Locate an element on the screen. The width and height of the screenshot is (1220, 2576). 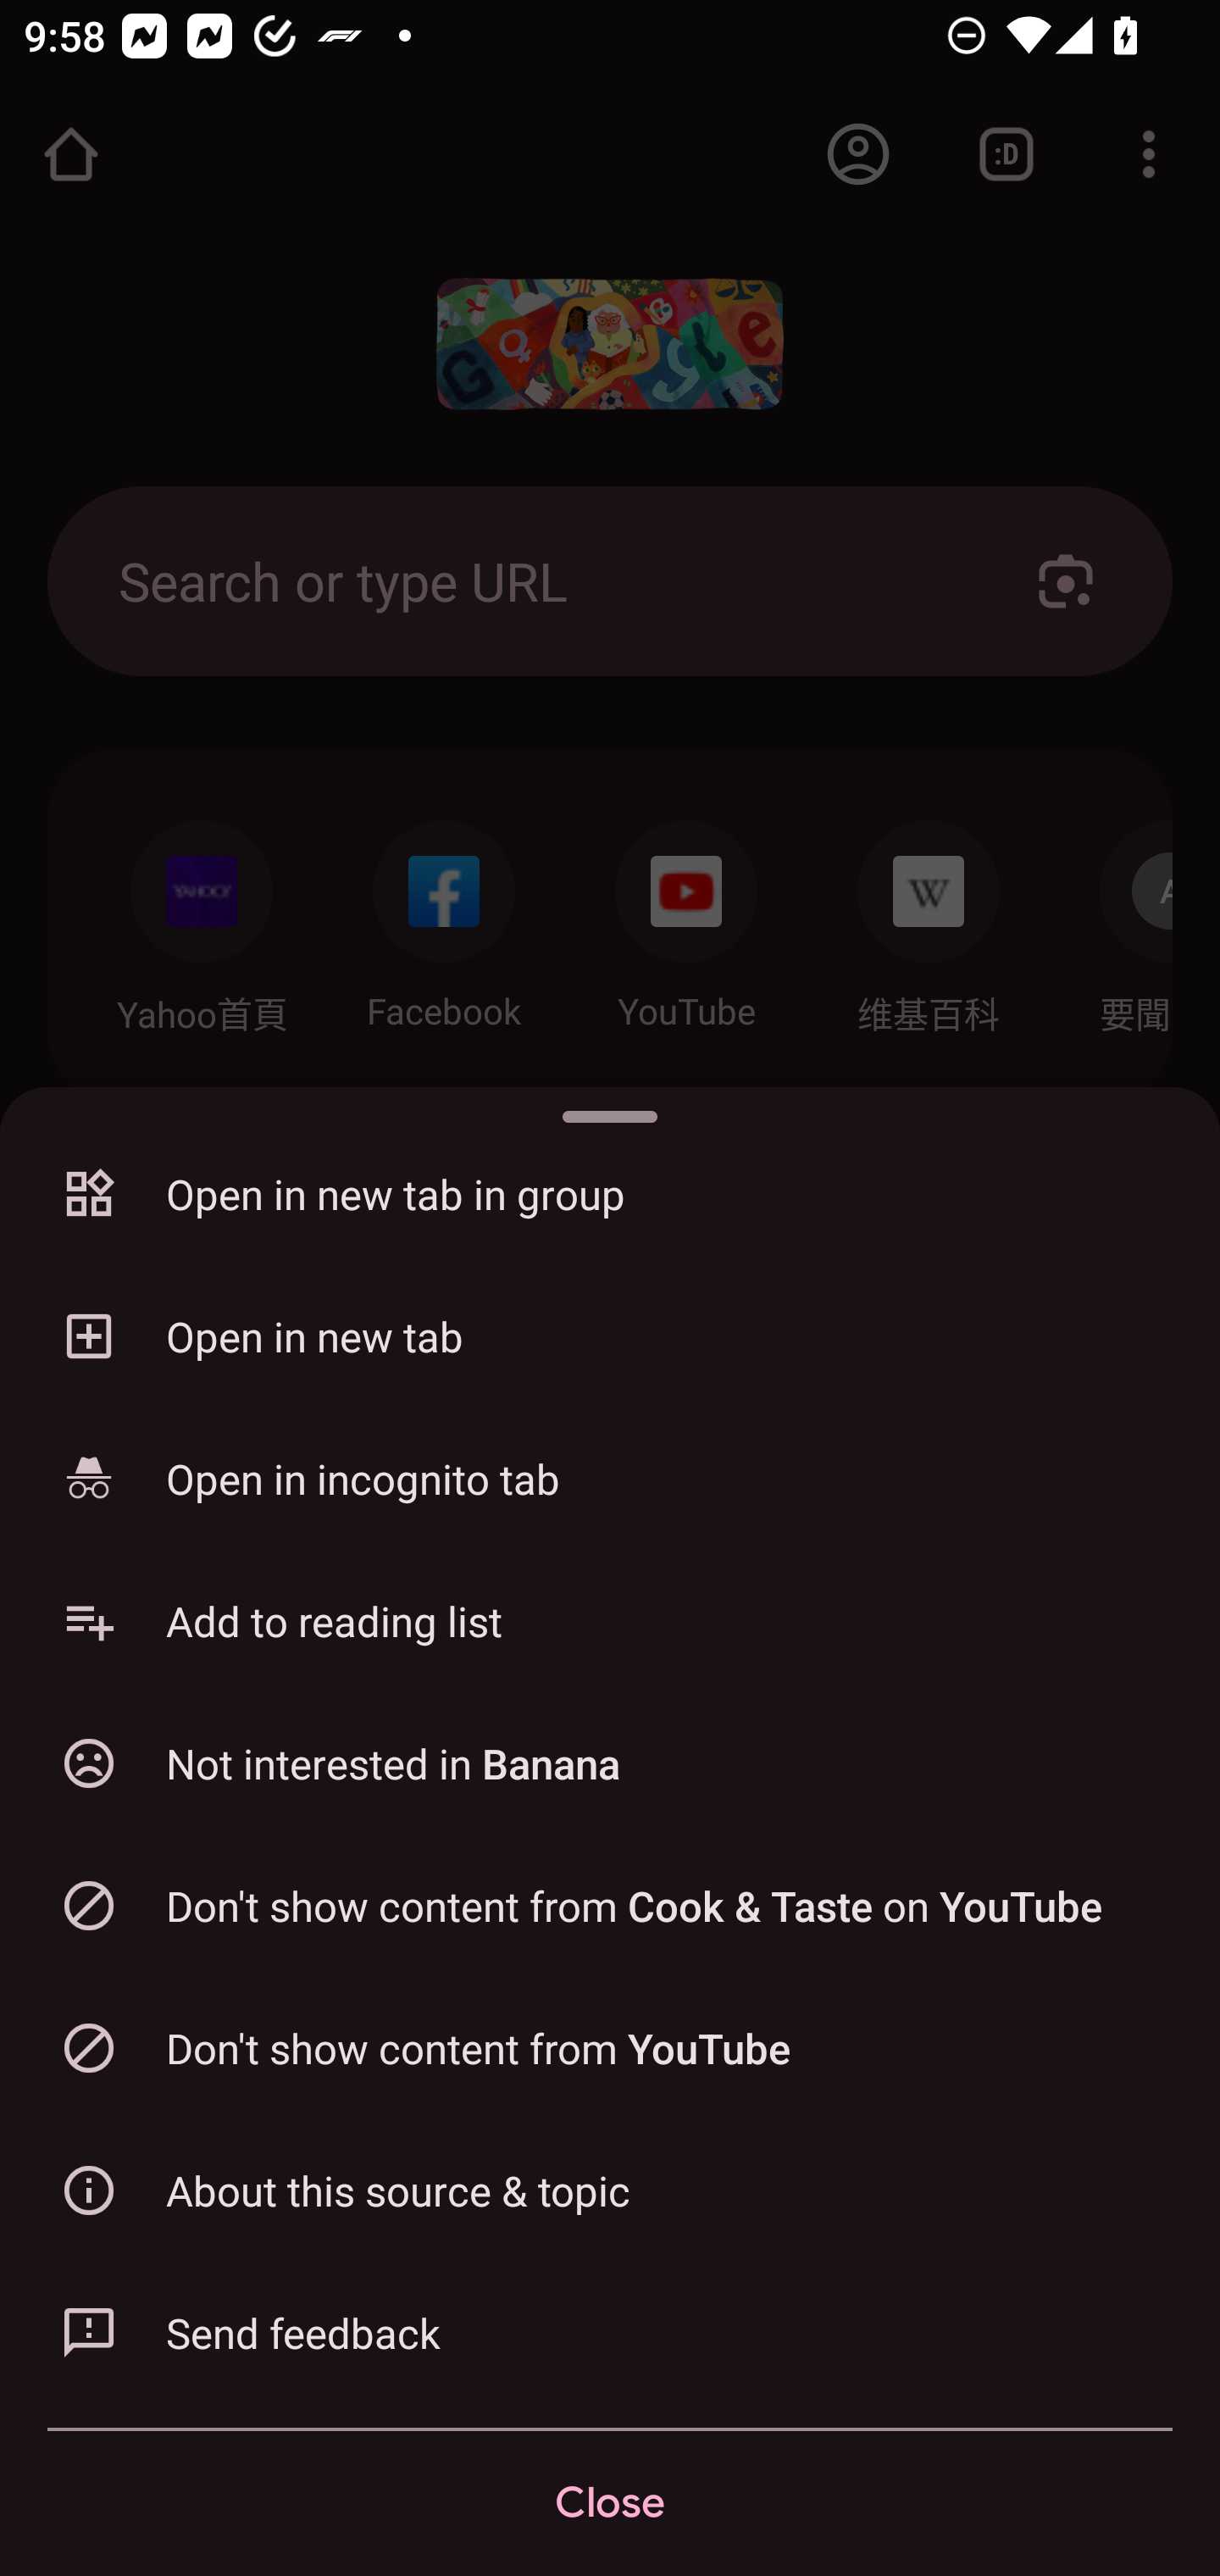
Close is located at coordinates (610, 2503).